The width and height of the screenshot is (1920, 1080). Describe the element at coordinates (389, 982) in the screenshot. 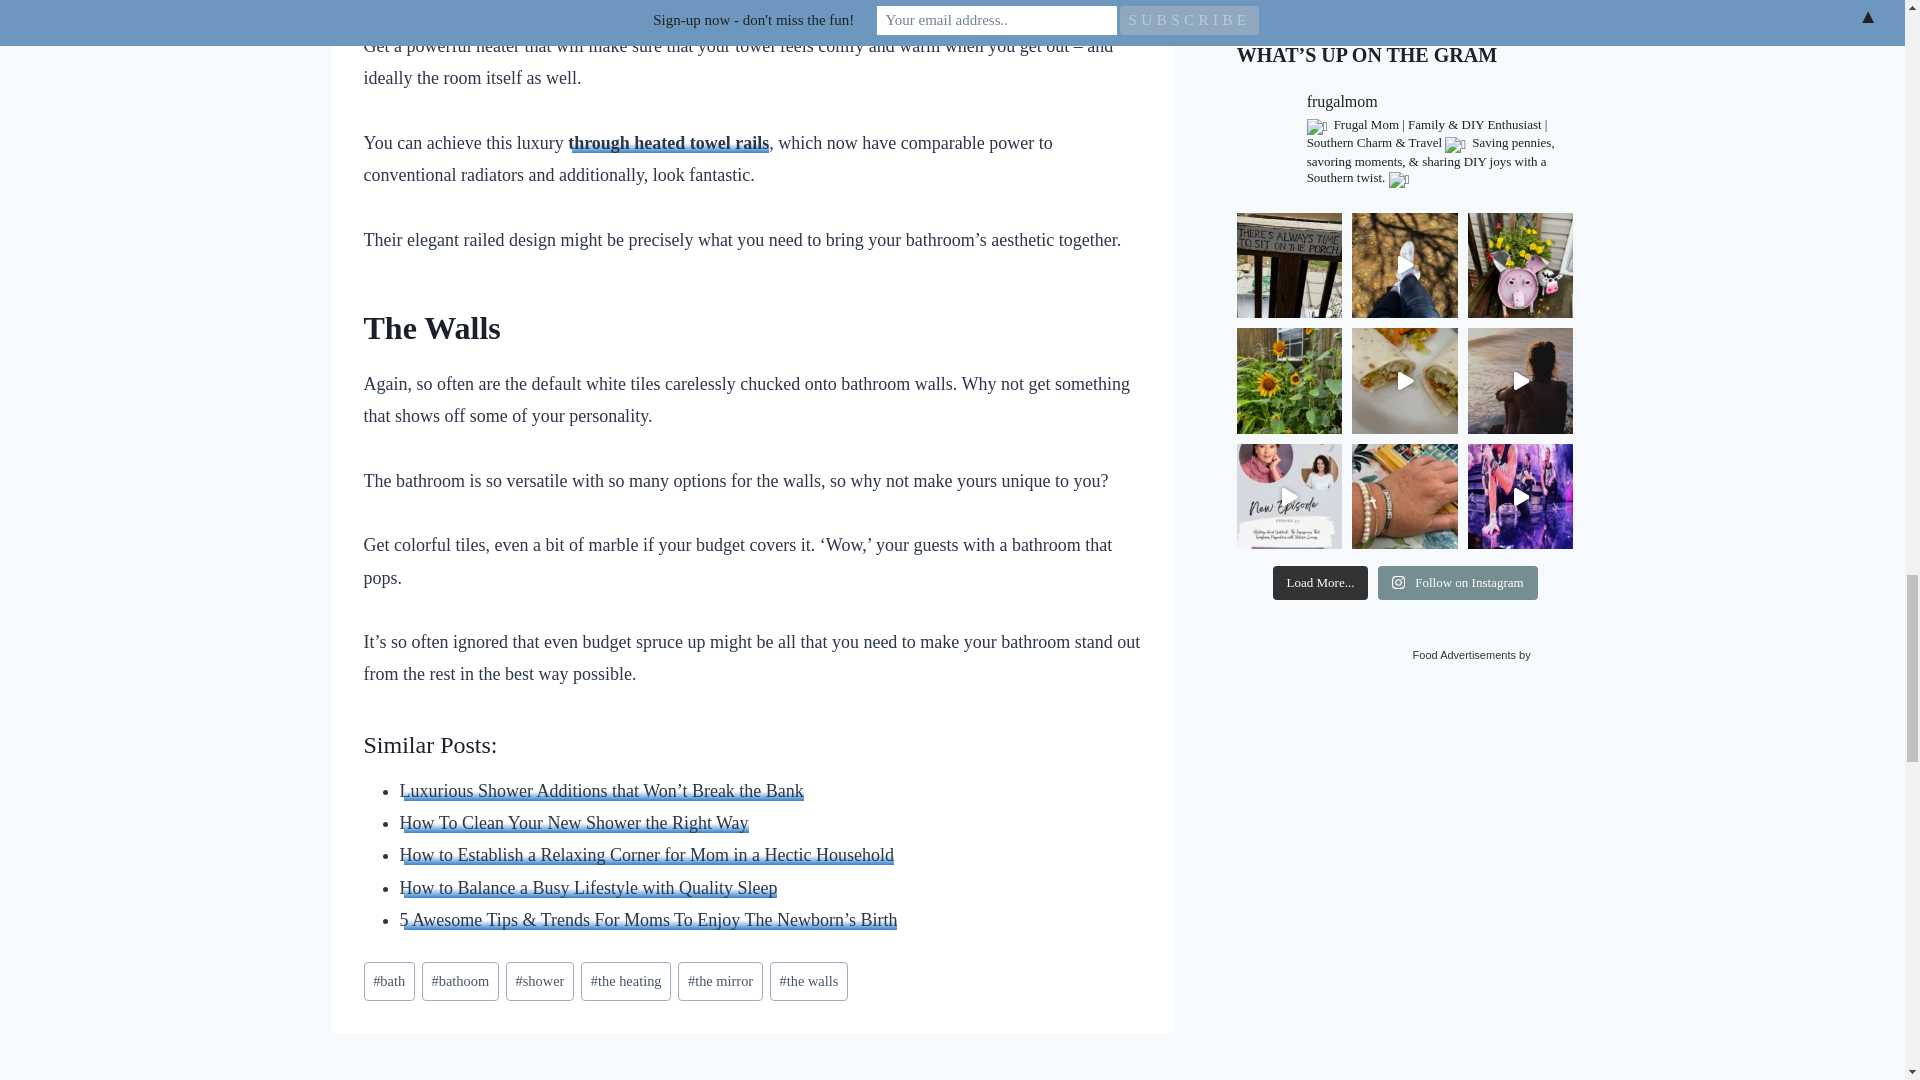

I see `bath` at that location.